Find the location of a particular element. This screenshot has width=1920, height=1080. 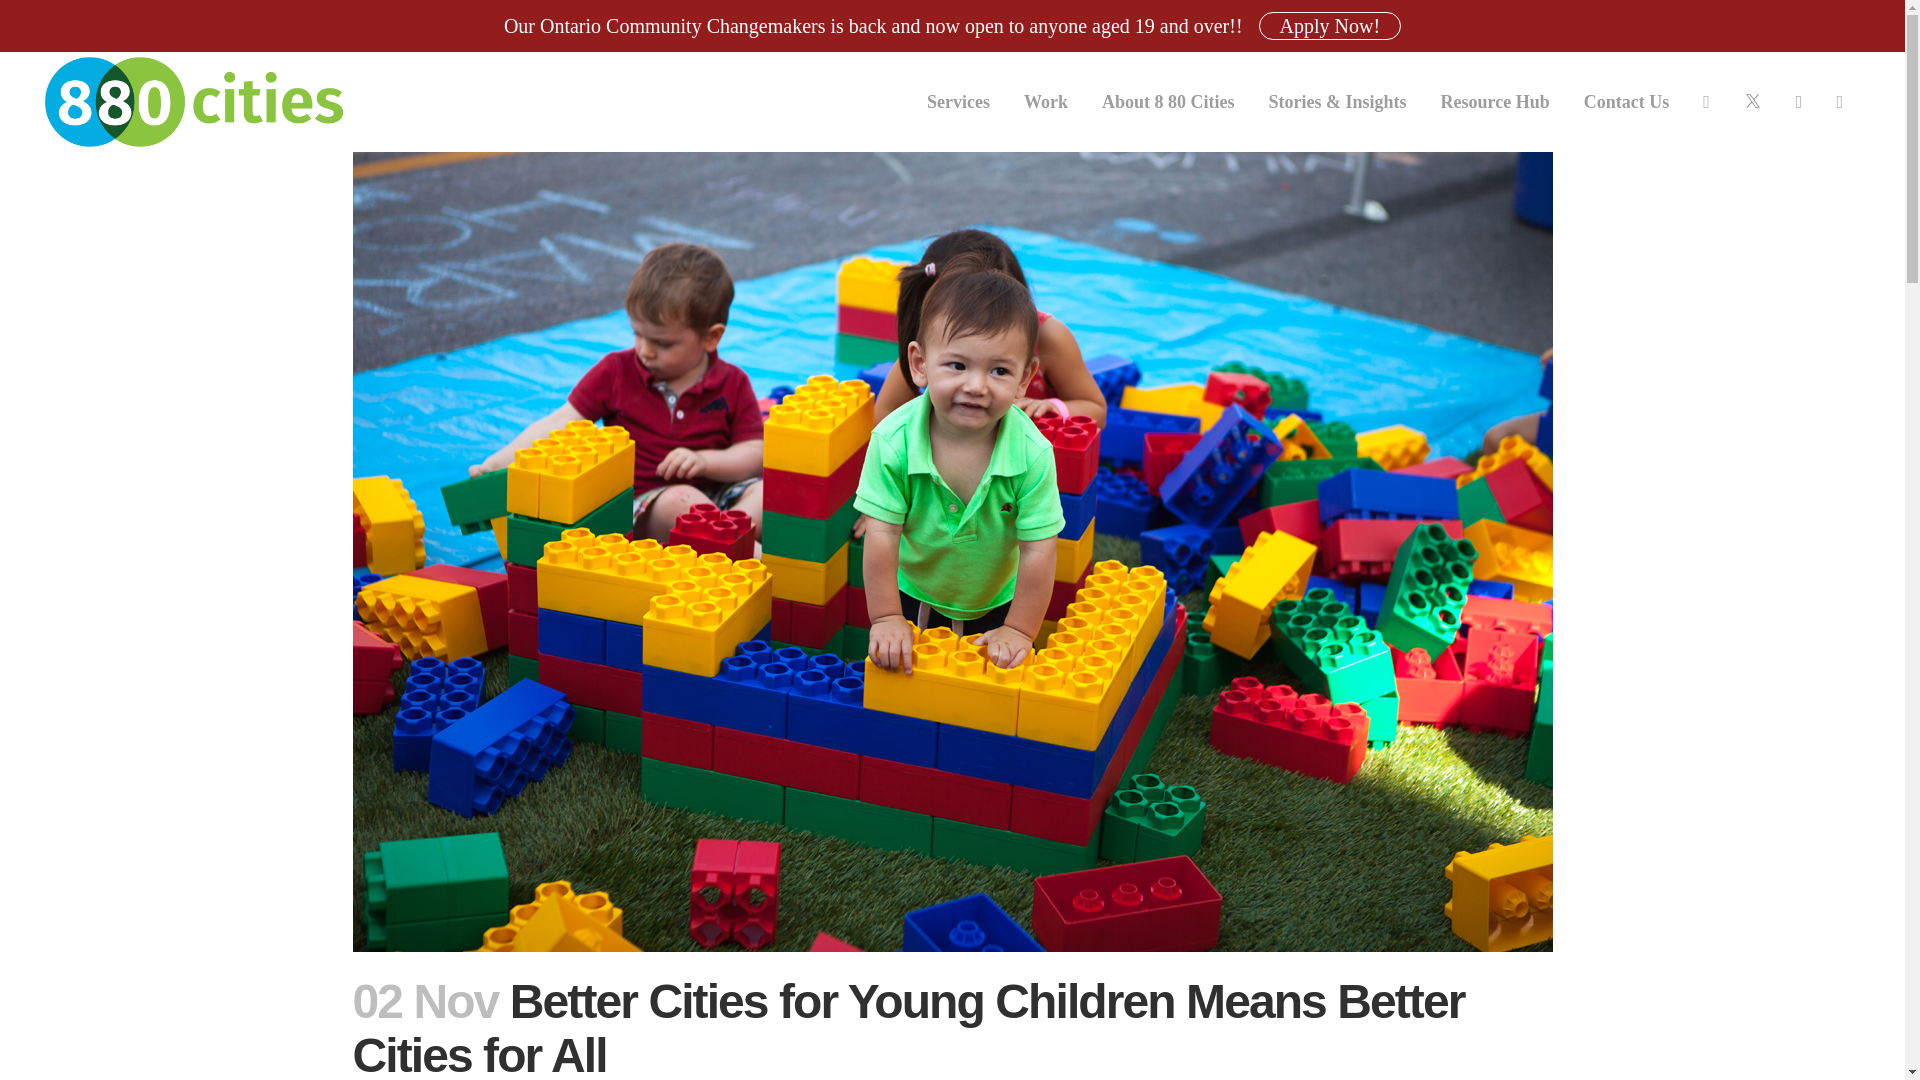

About 8 80 Cities is located at coordinates (1168, 102).